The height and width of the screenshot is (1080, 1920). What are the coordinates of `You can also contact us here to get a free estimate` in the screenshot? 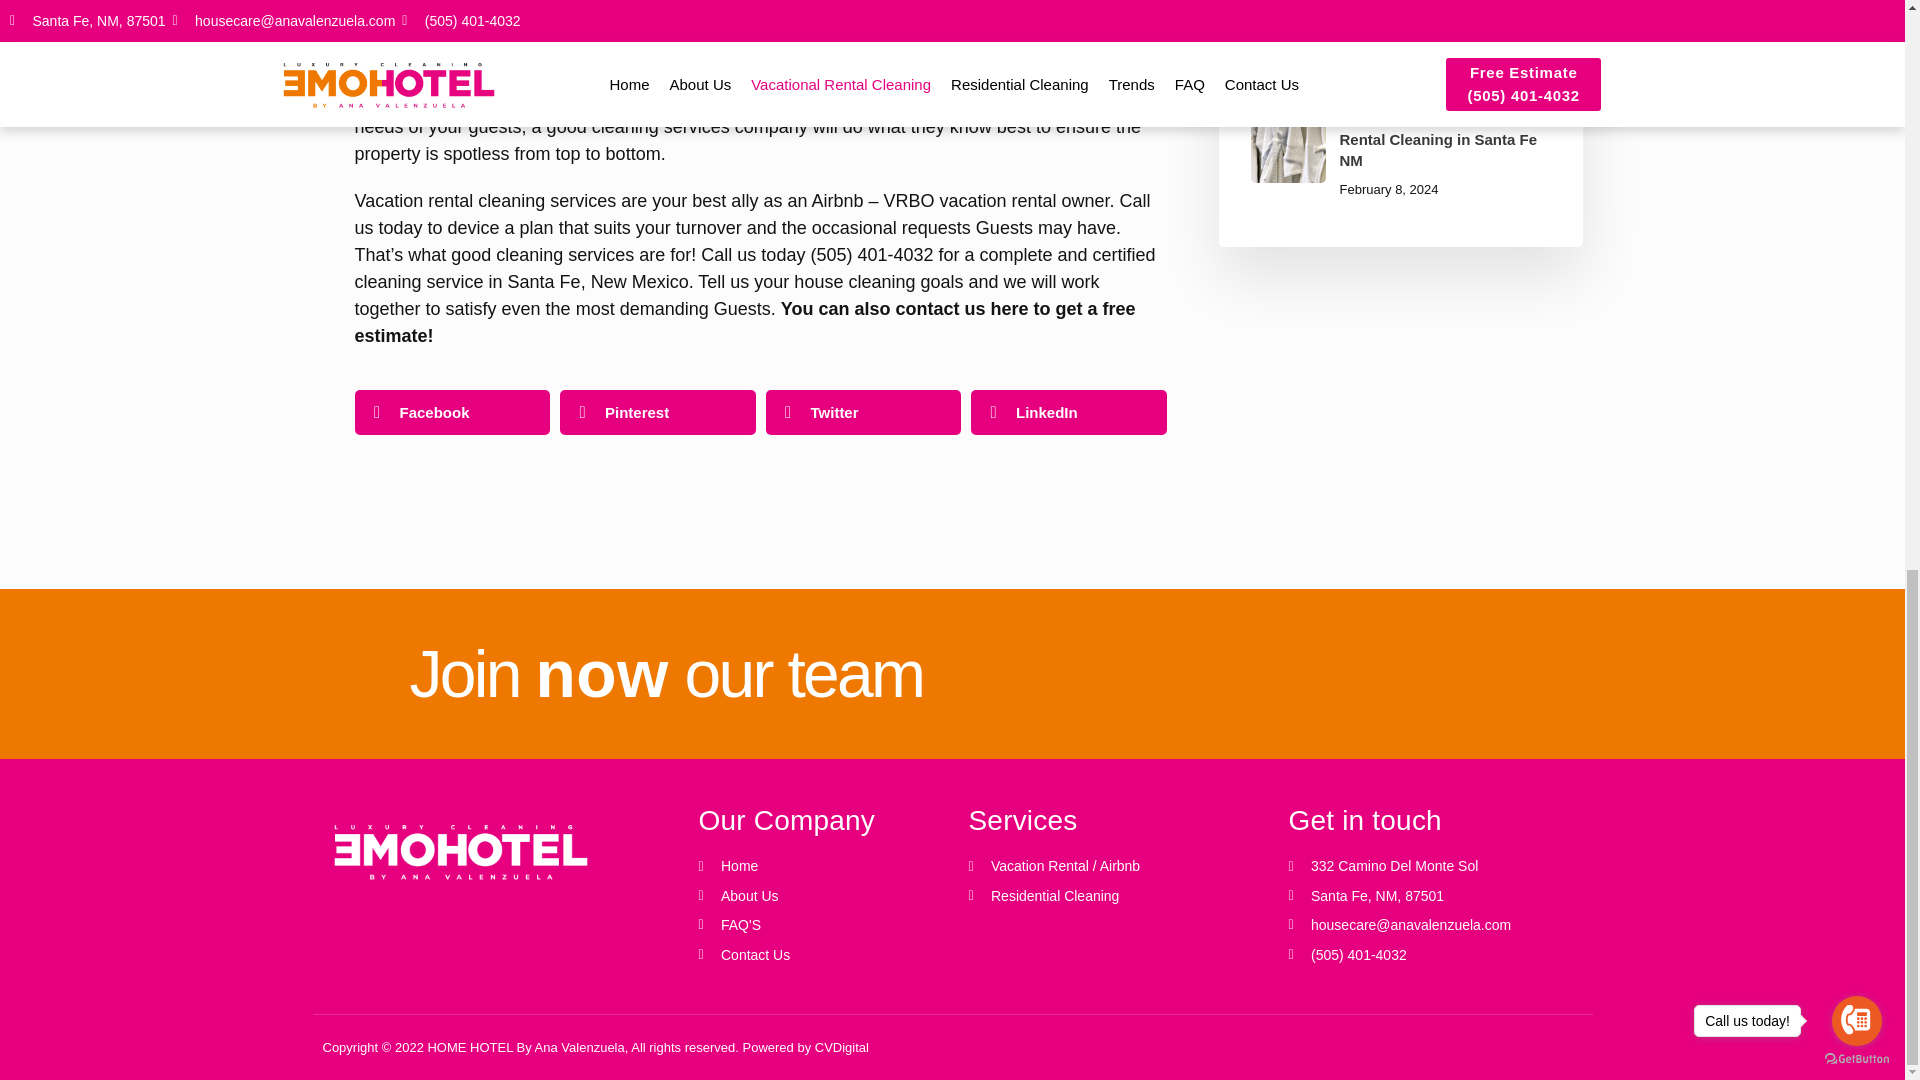 It's located at (759, 412).